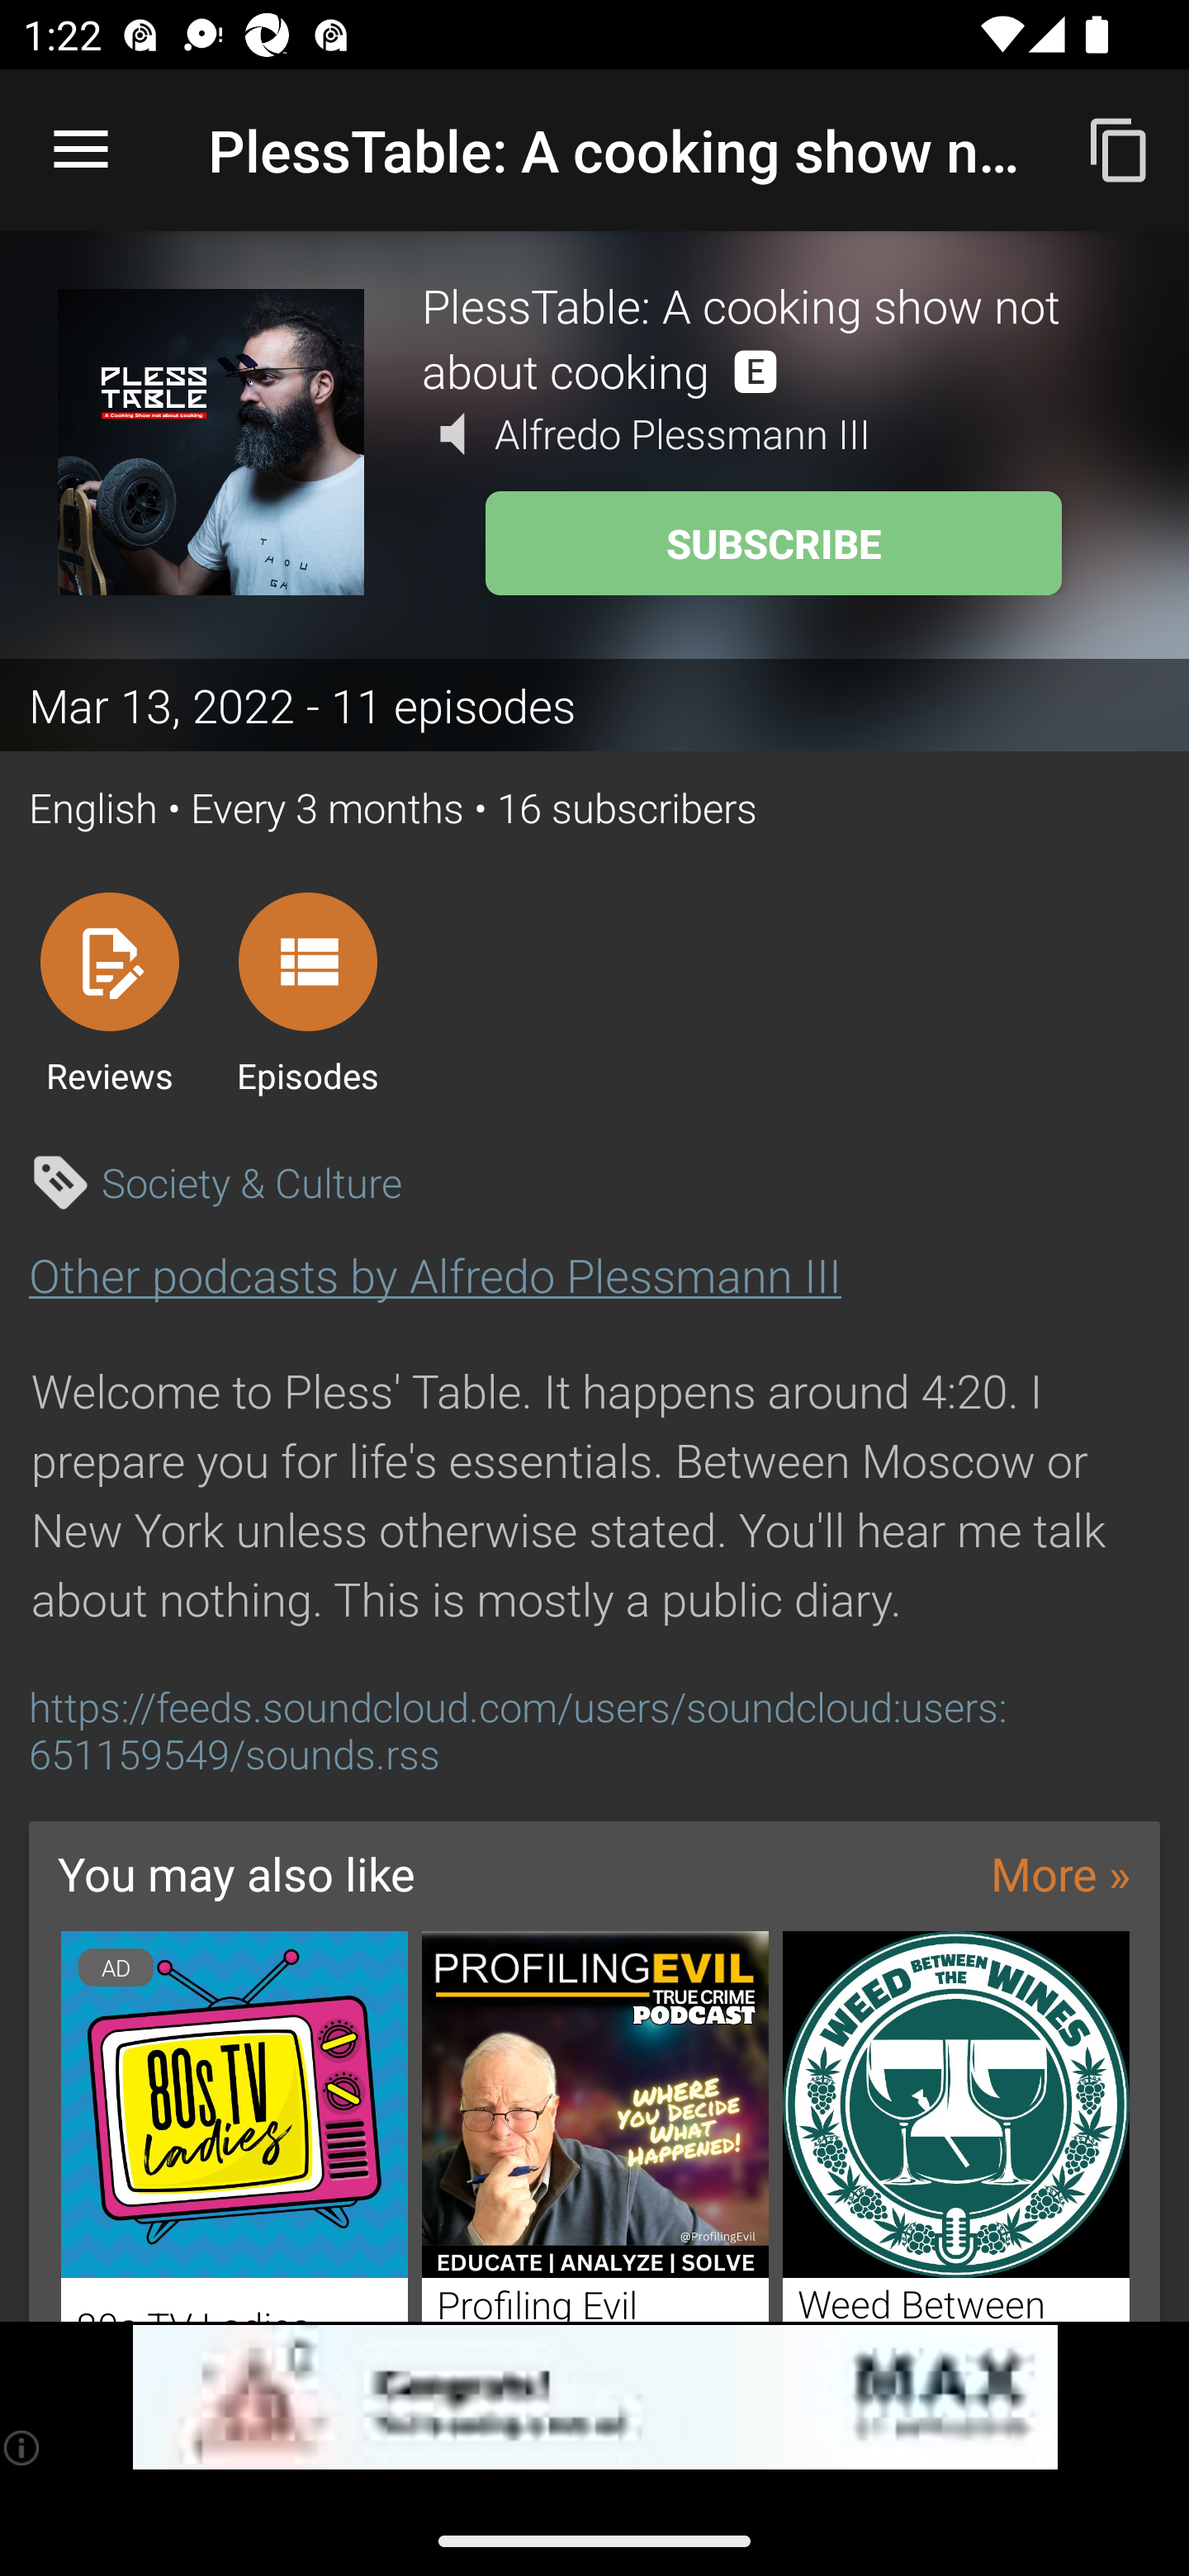 The image size is (1189, 2576). What do you see at coordinates (307, 992) in the screenshot?
I see `Episodes` at bounding box center [307, 992].